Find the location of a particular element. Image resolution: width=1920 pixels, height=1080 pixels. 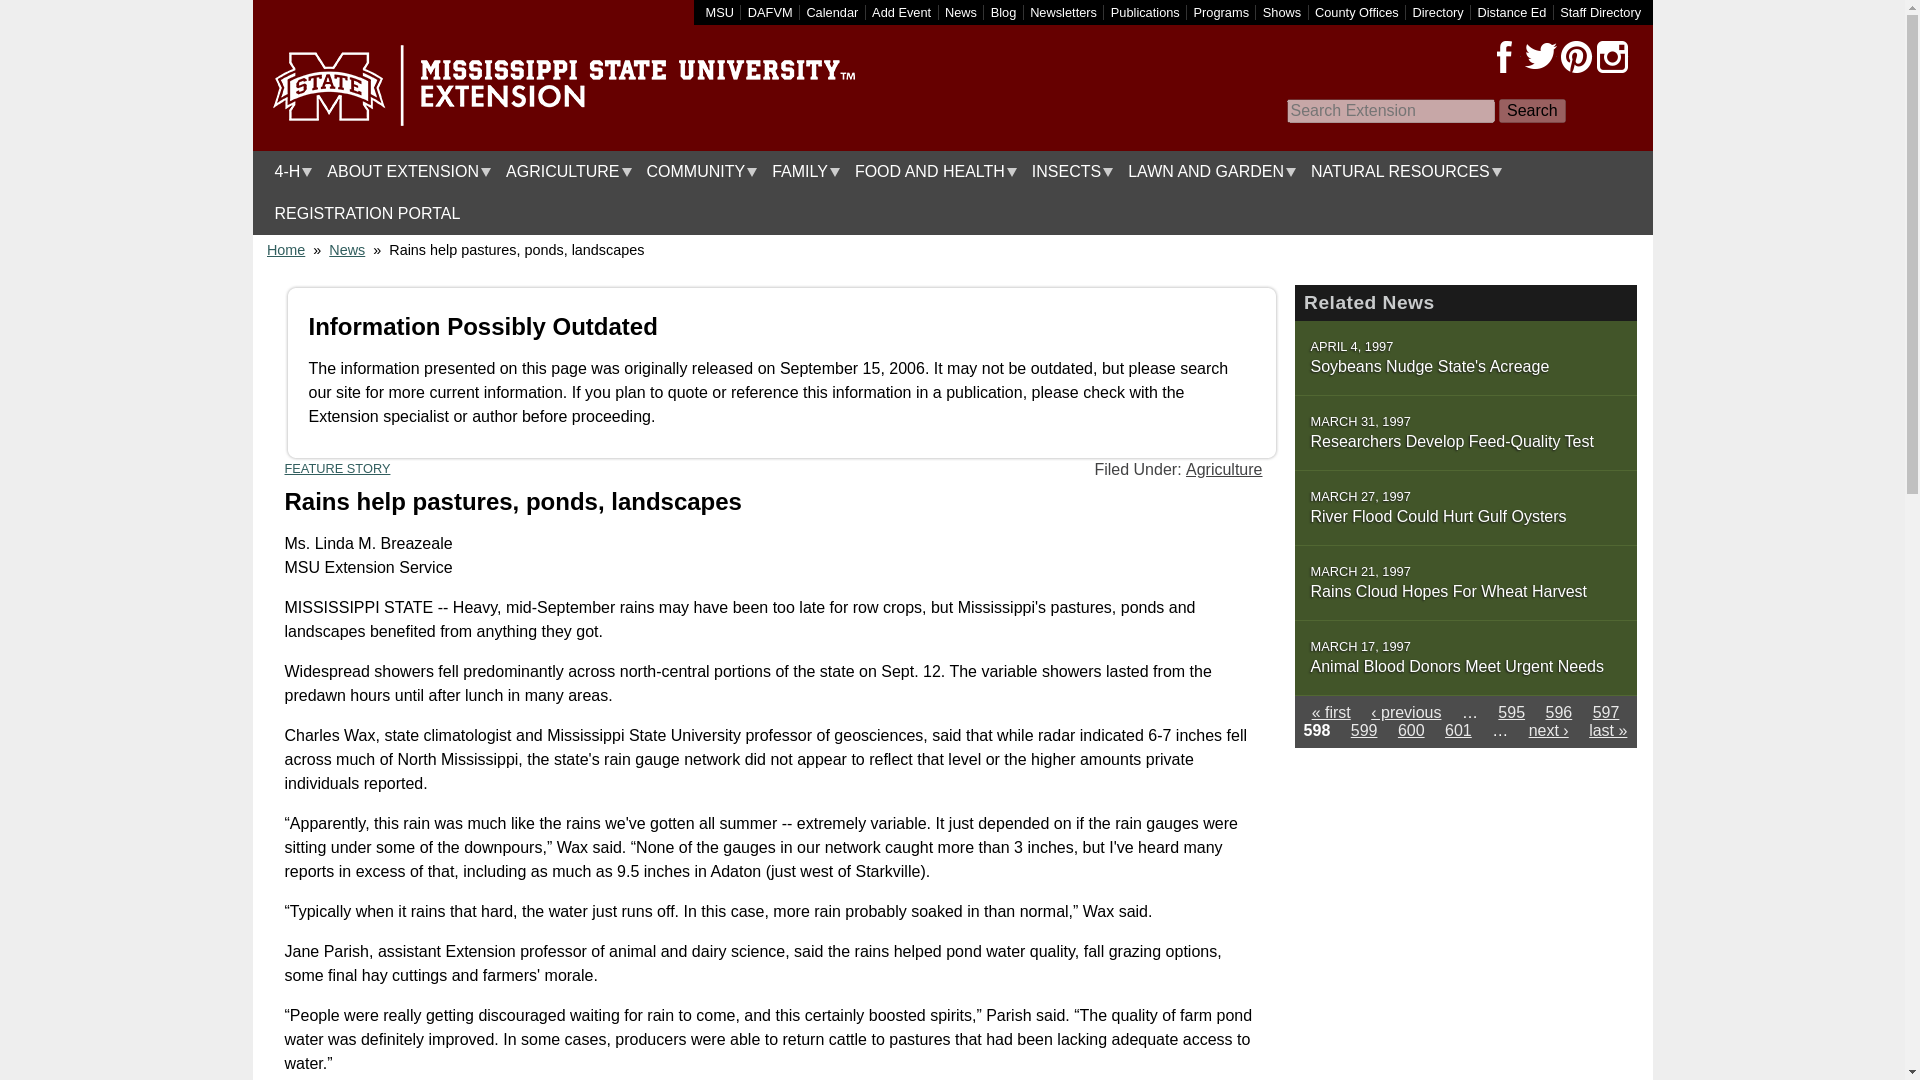

Search is located at coordinates (1532, 111).